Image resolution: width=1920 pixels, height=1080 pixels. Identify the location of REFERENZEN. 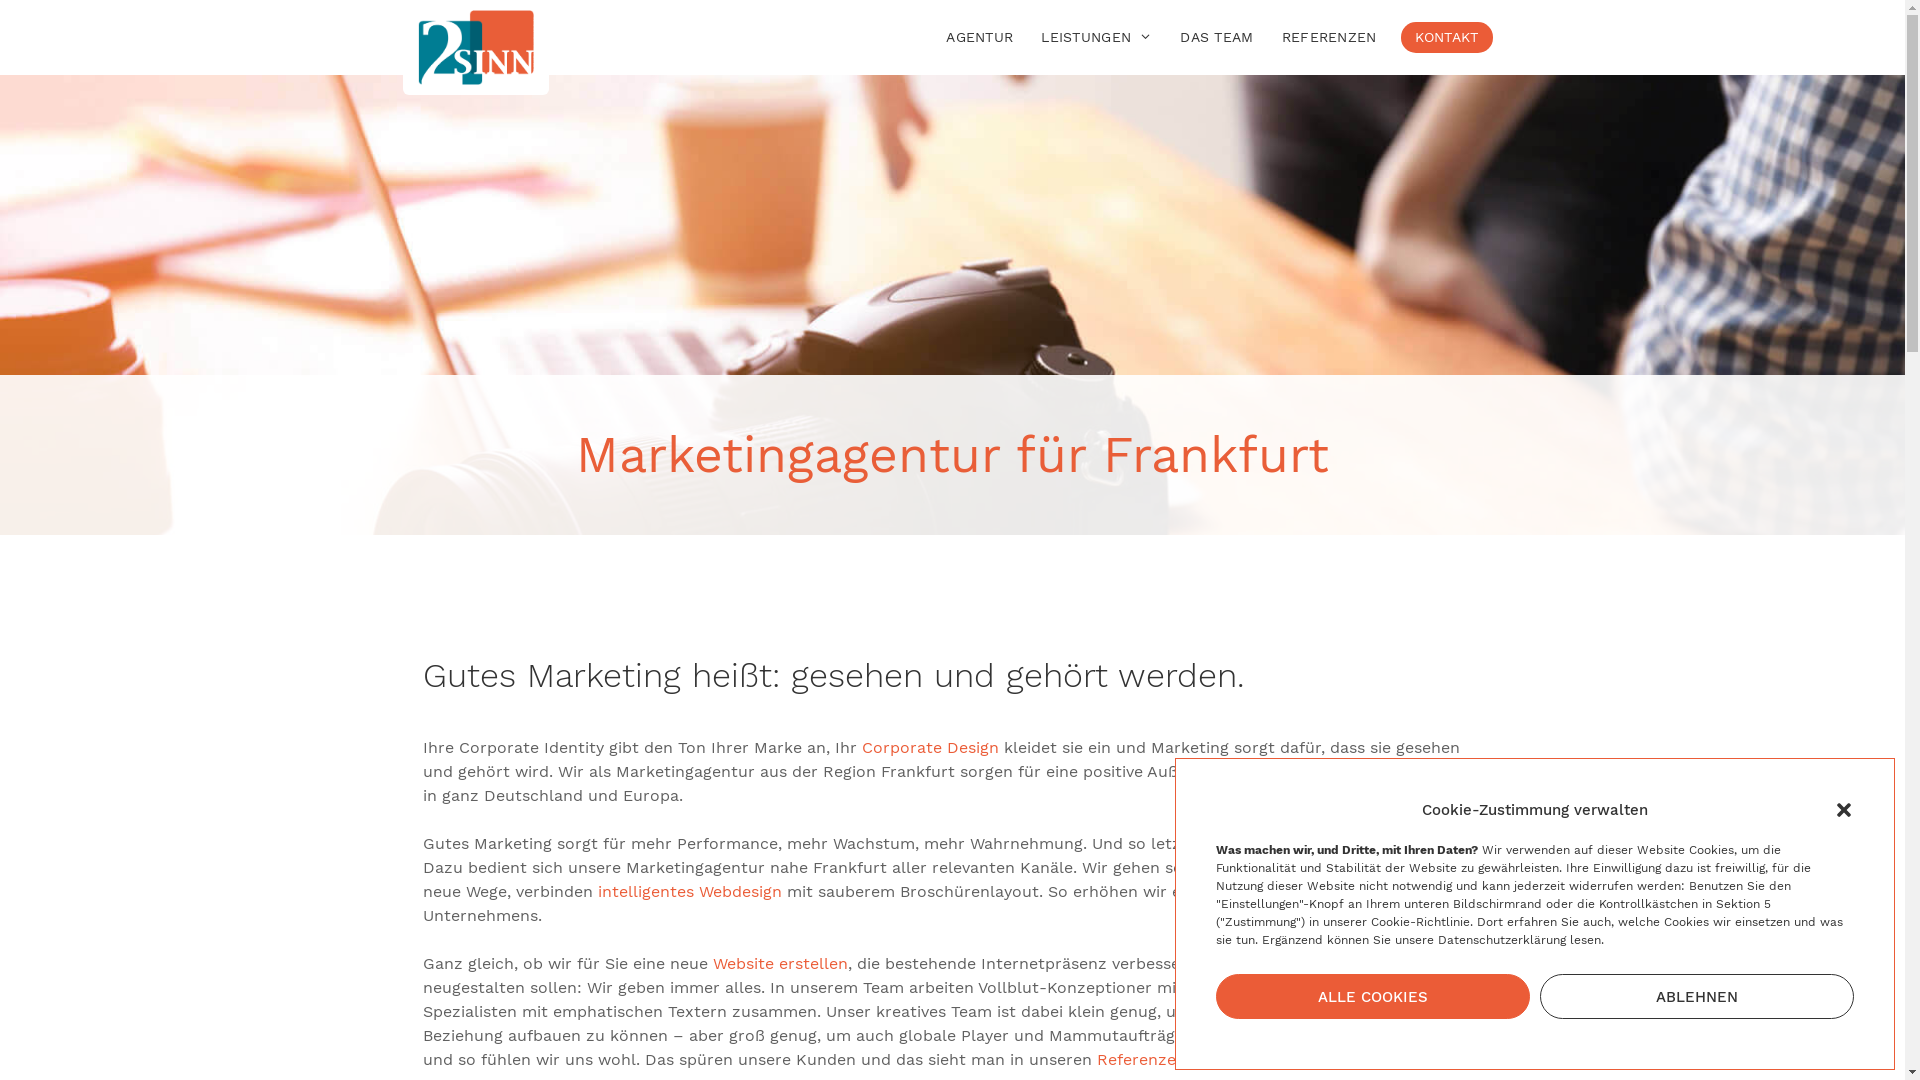
(1330, 38).